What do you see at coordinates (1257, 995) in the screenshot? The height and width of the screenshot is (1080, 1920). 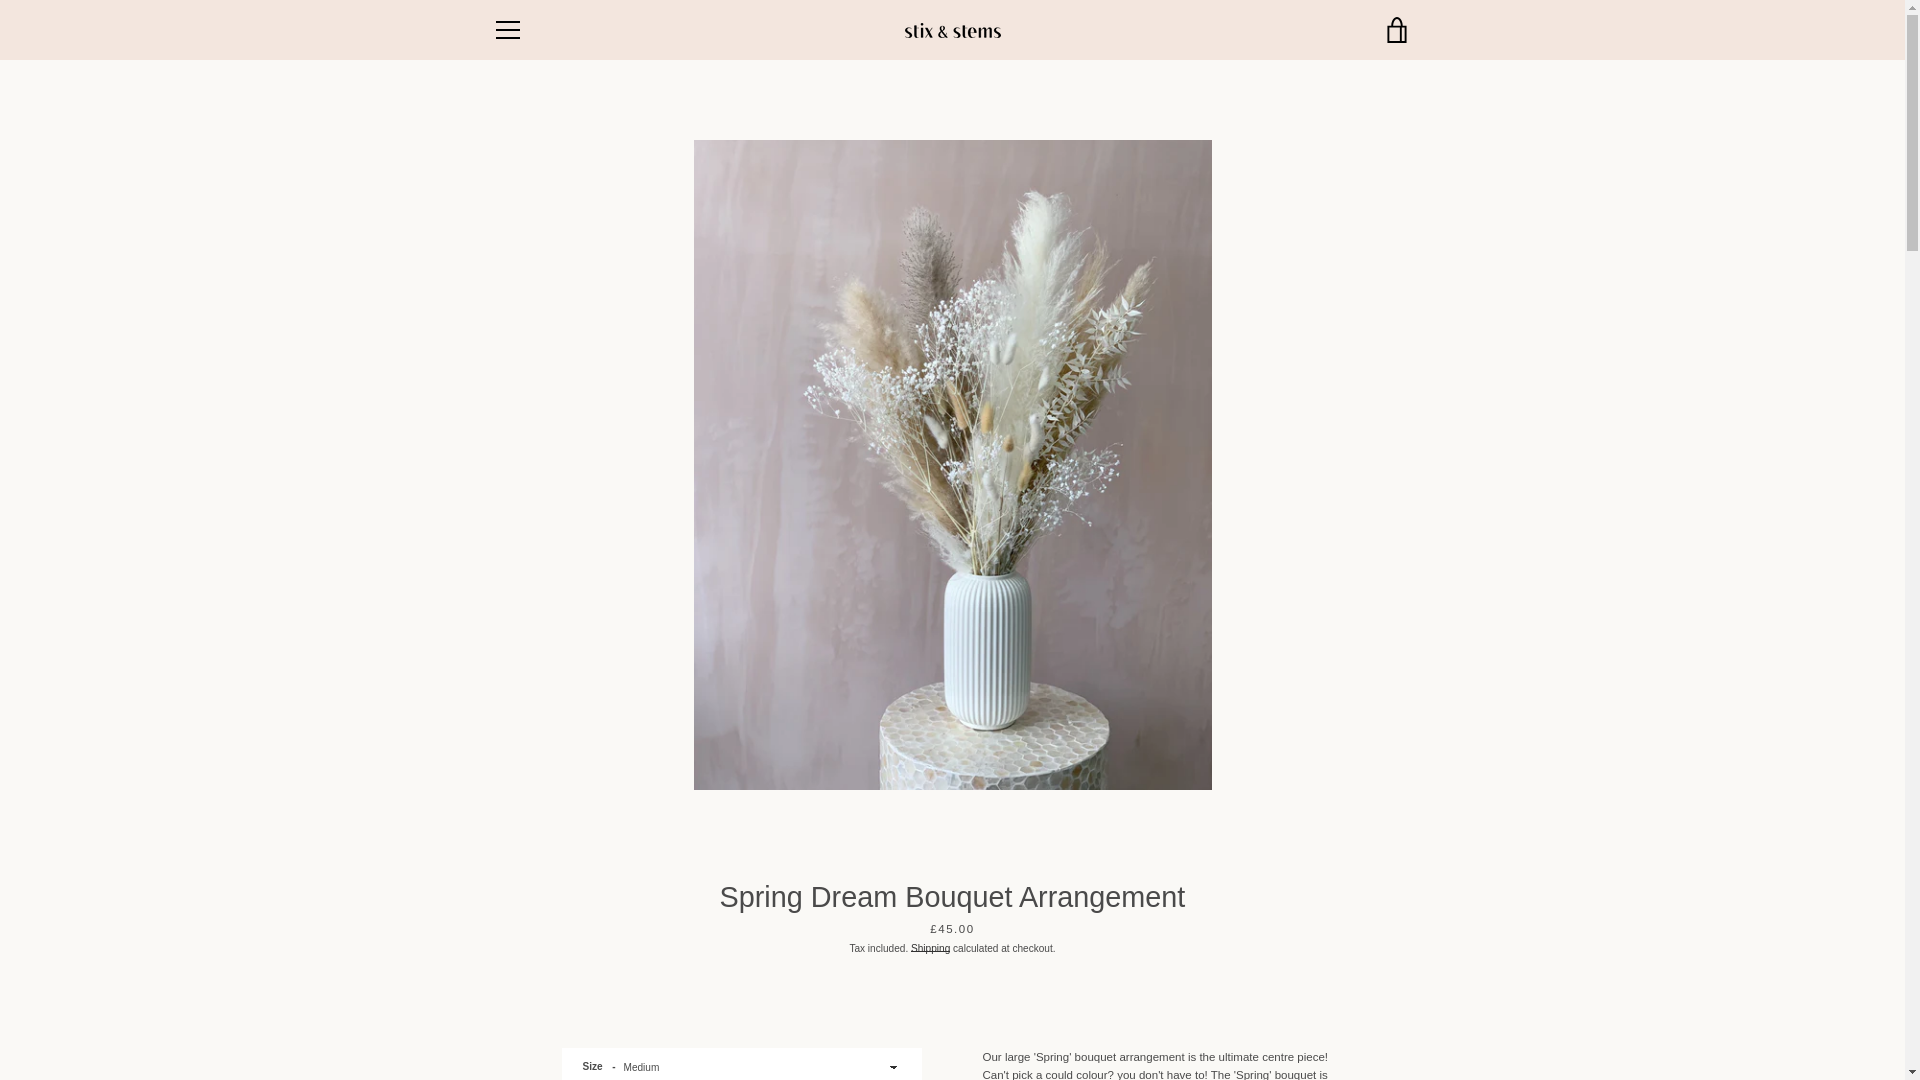 I see `Diners Club` at bounding box center [1257, 995].